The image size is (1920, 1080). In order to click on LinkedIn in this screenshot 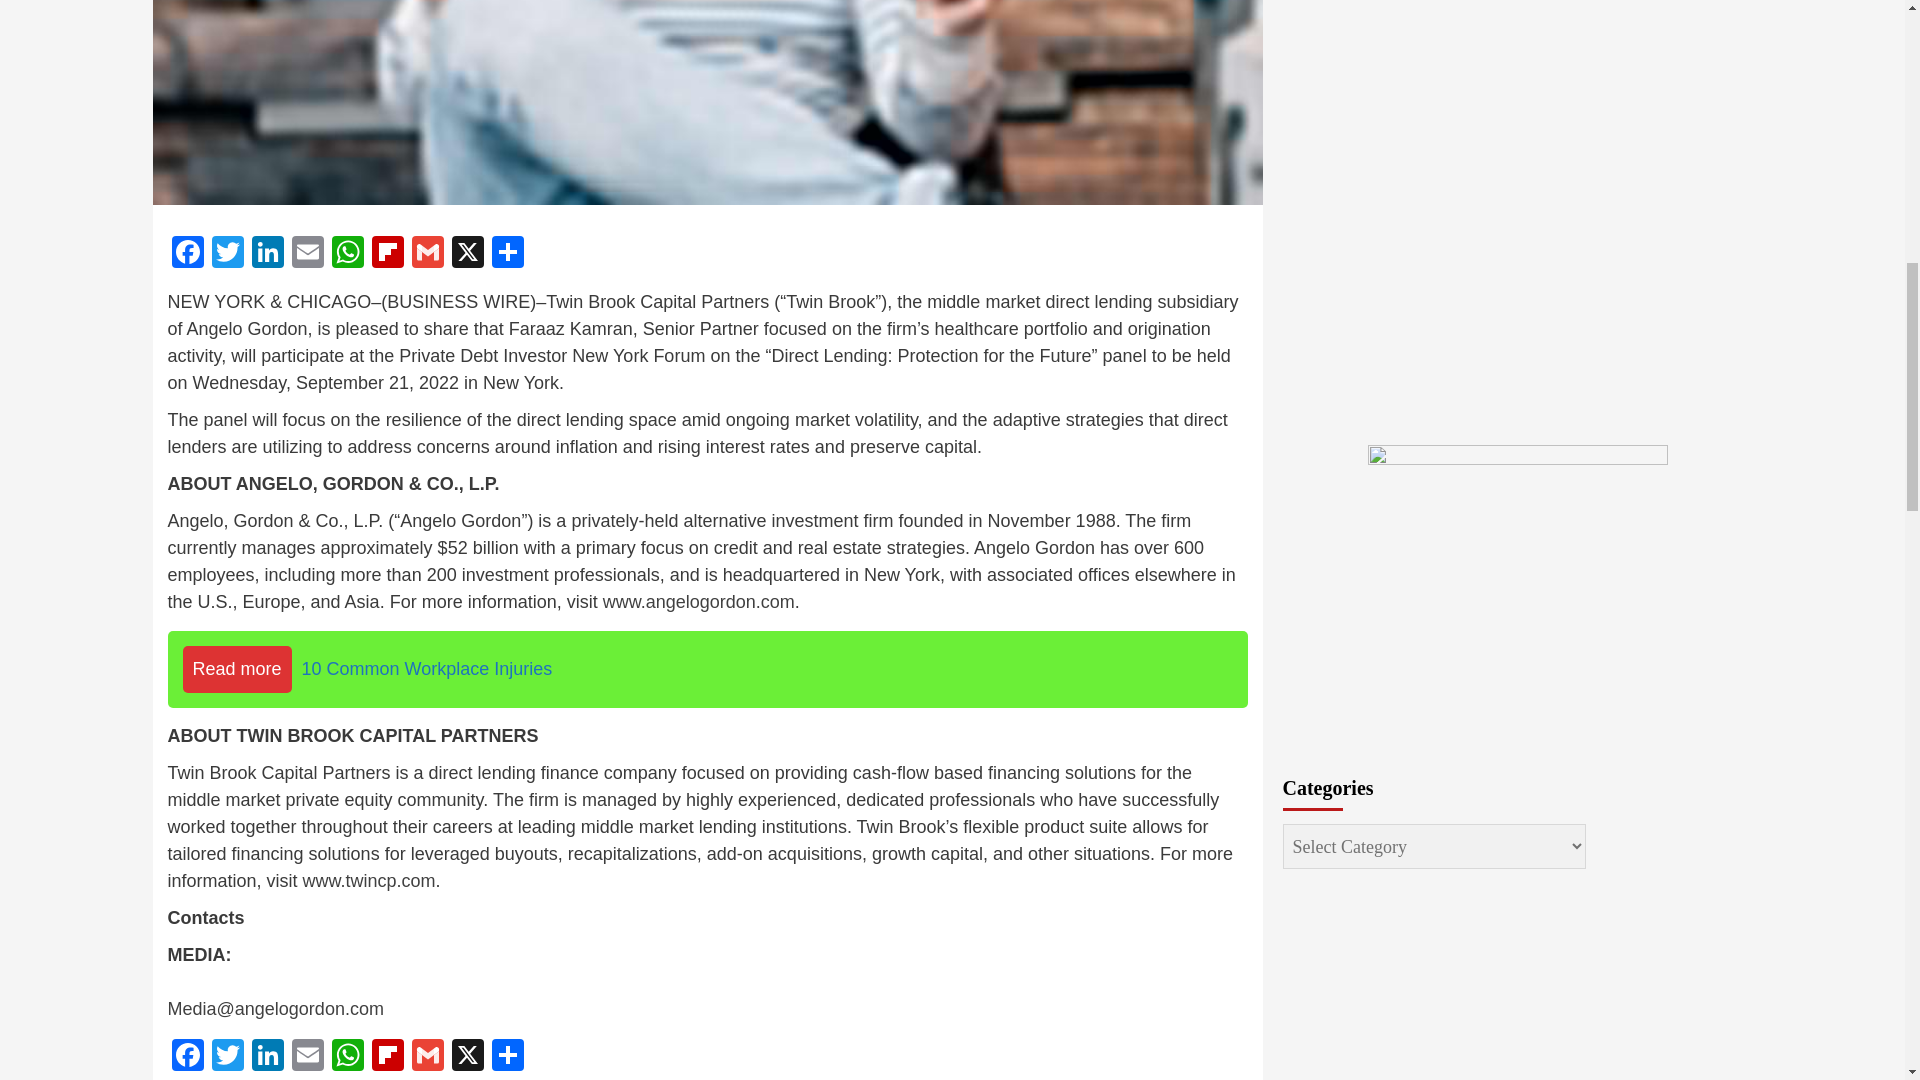, I will do `click(268, 254)`.